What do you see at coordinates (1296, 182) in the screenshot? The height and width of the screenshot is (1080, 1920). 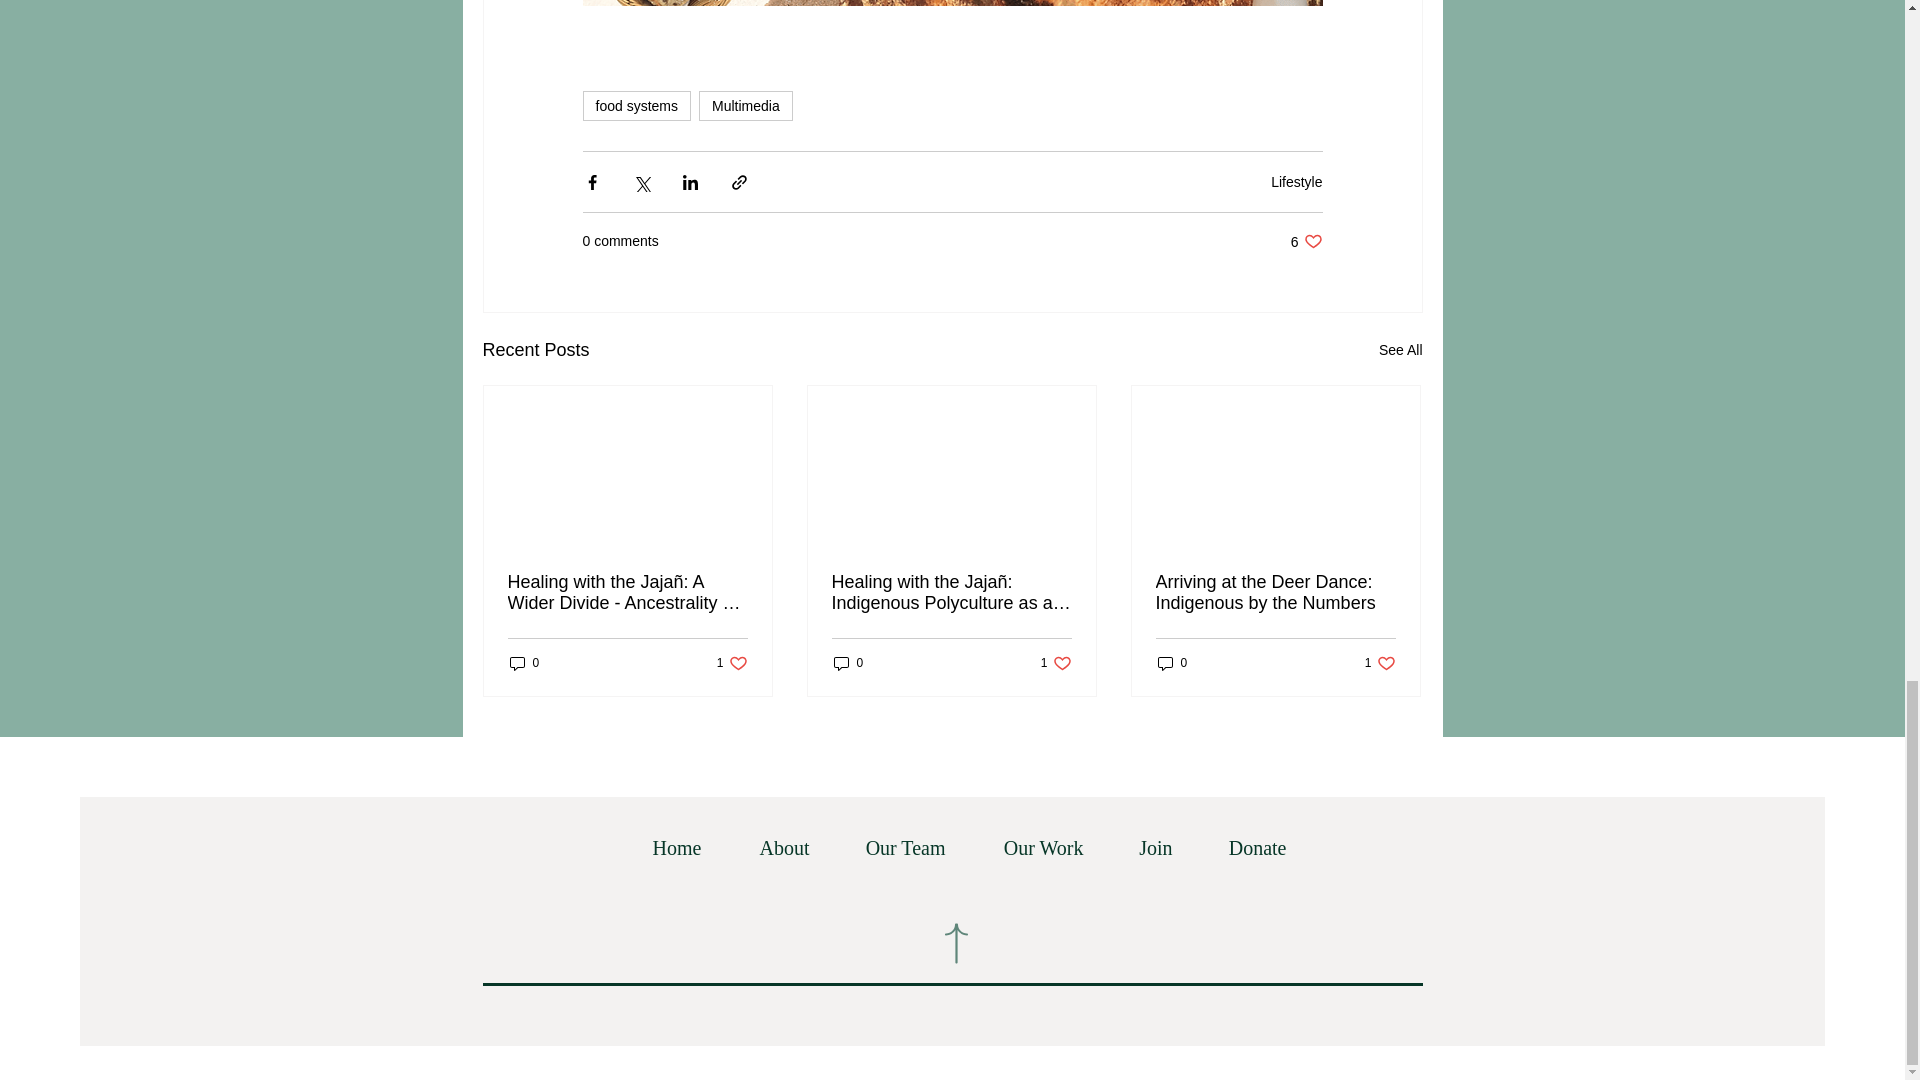 I see `Lifestyle` at bounding box center [1296, 182].